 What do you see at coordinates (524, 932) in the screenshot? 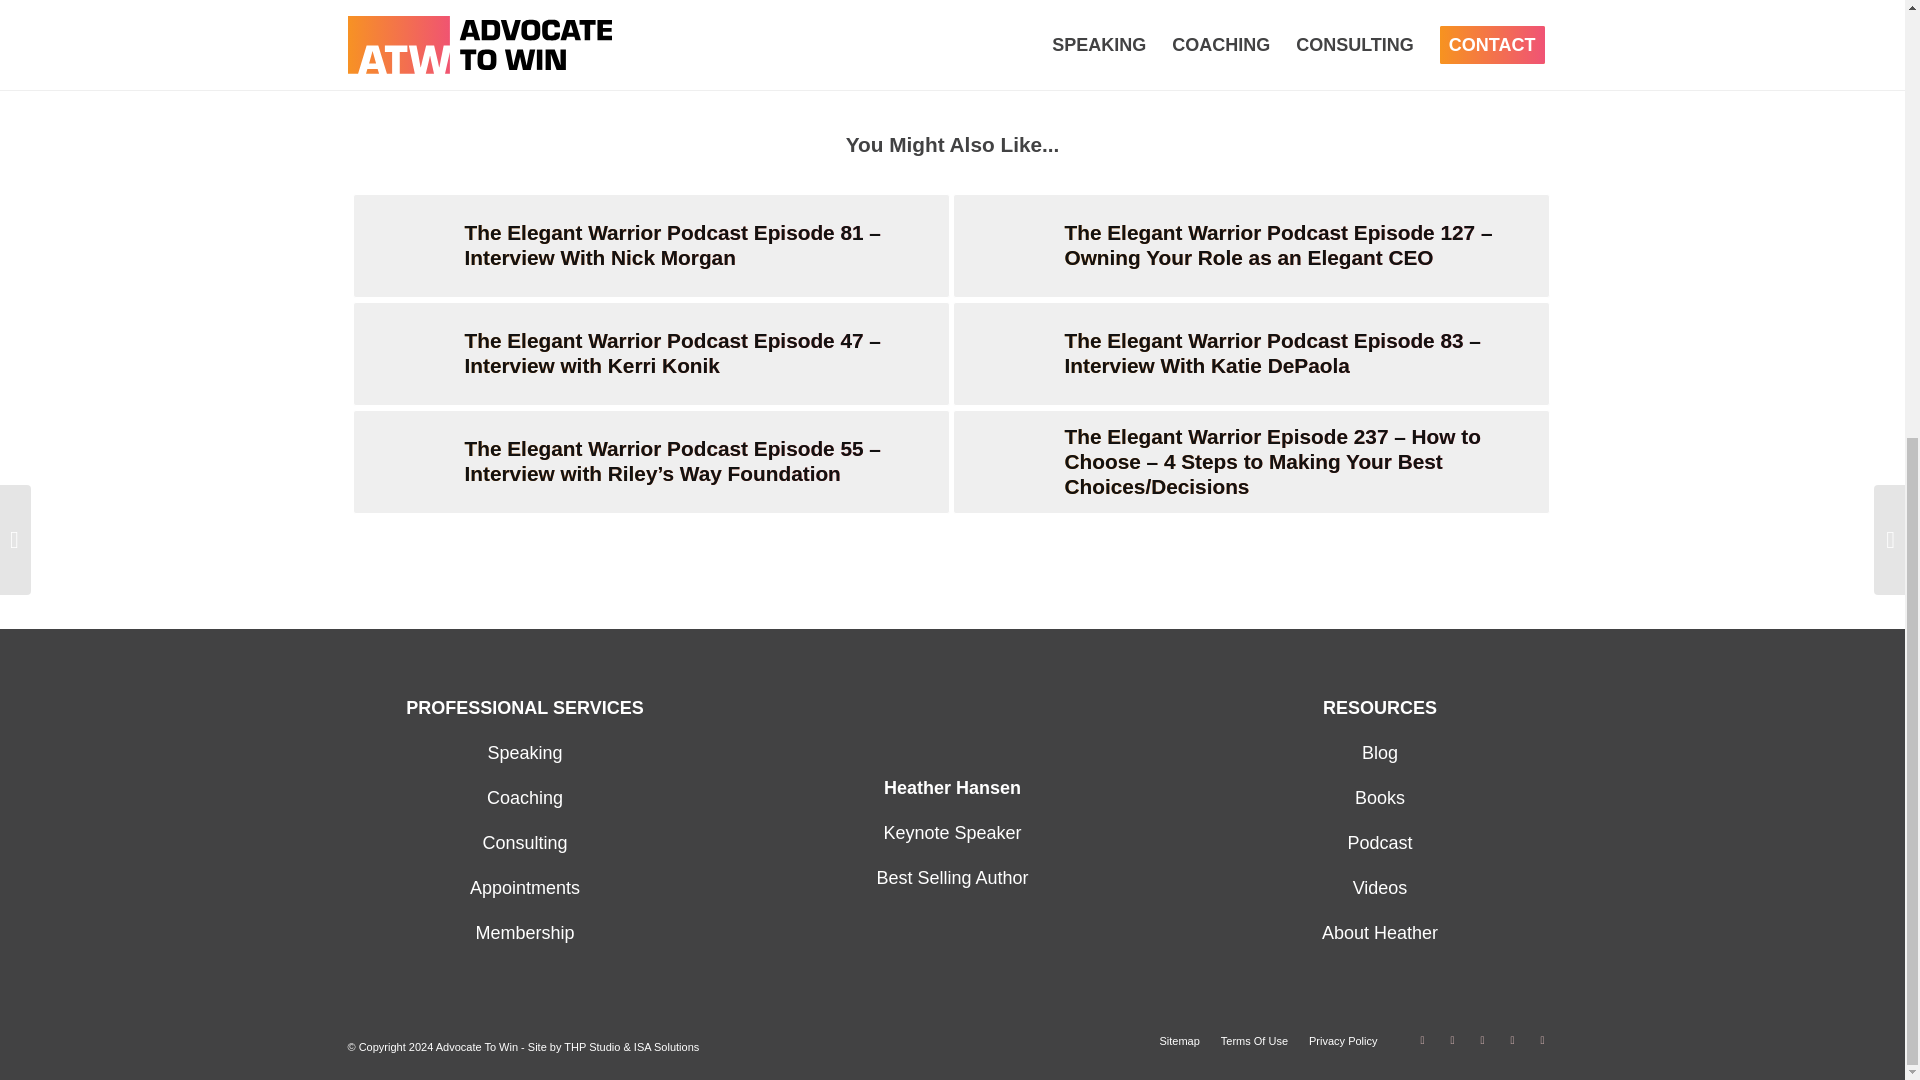
I see `Membership` at bounding box center [524, 932].